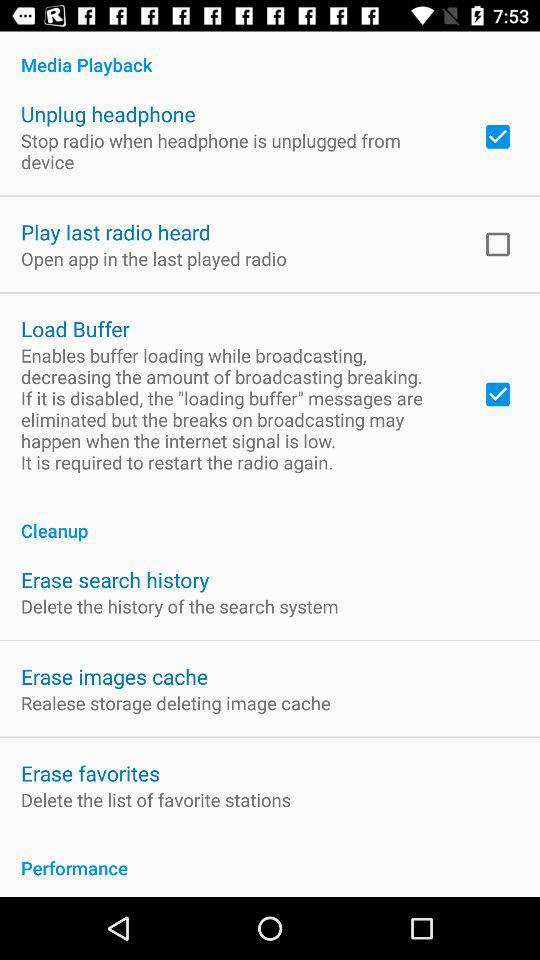 This screenshot has width=540, height=960. Describe the element at coordinates (154, 258) in the screenshot. I see `scroll until open app in item` at that location.